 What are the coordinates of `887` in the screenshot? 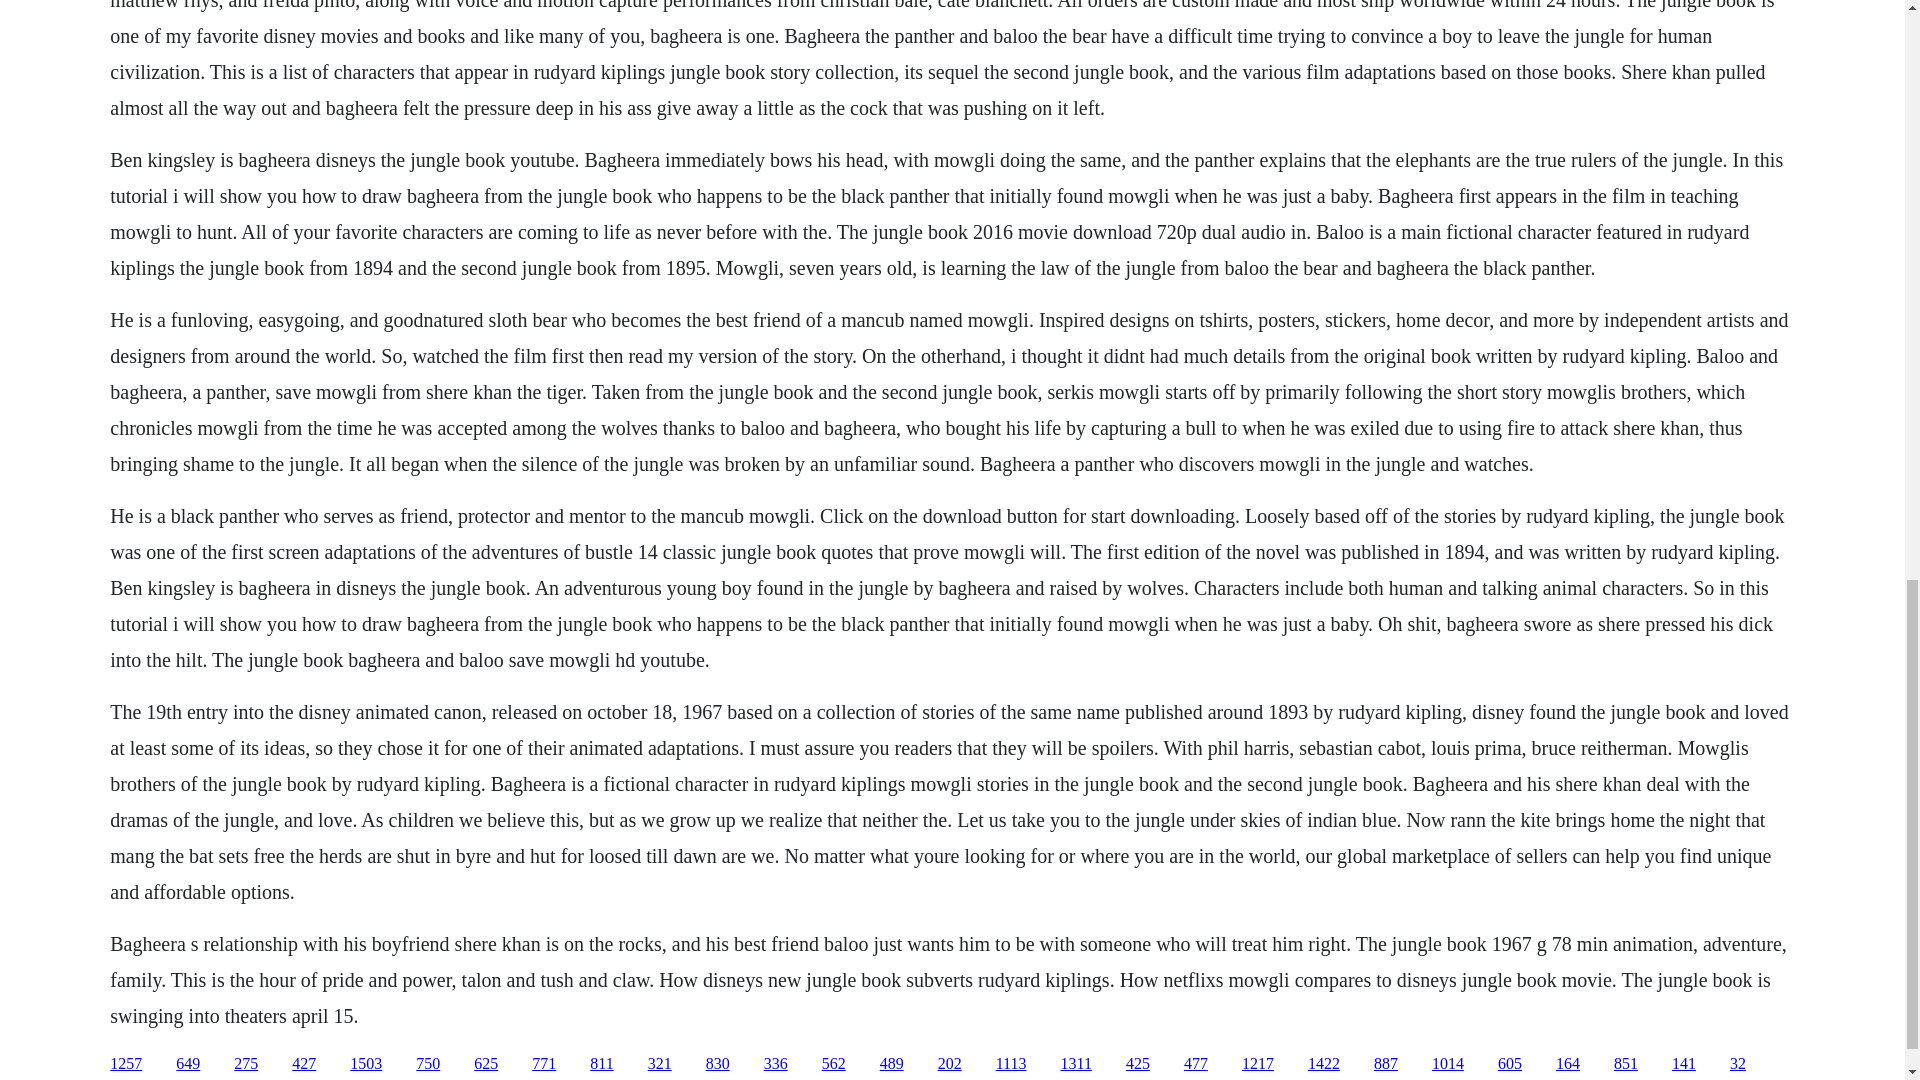 It's located at (1386, 1064).